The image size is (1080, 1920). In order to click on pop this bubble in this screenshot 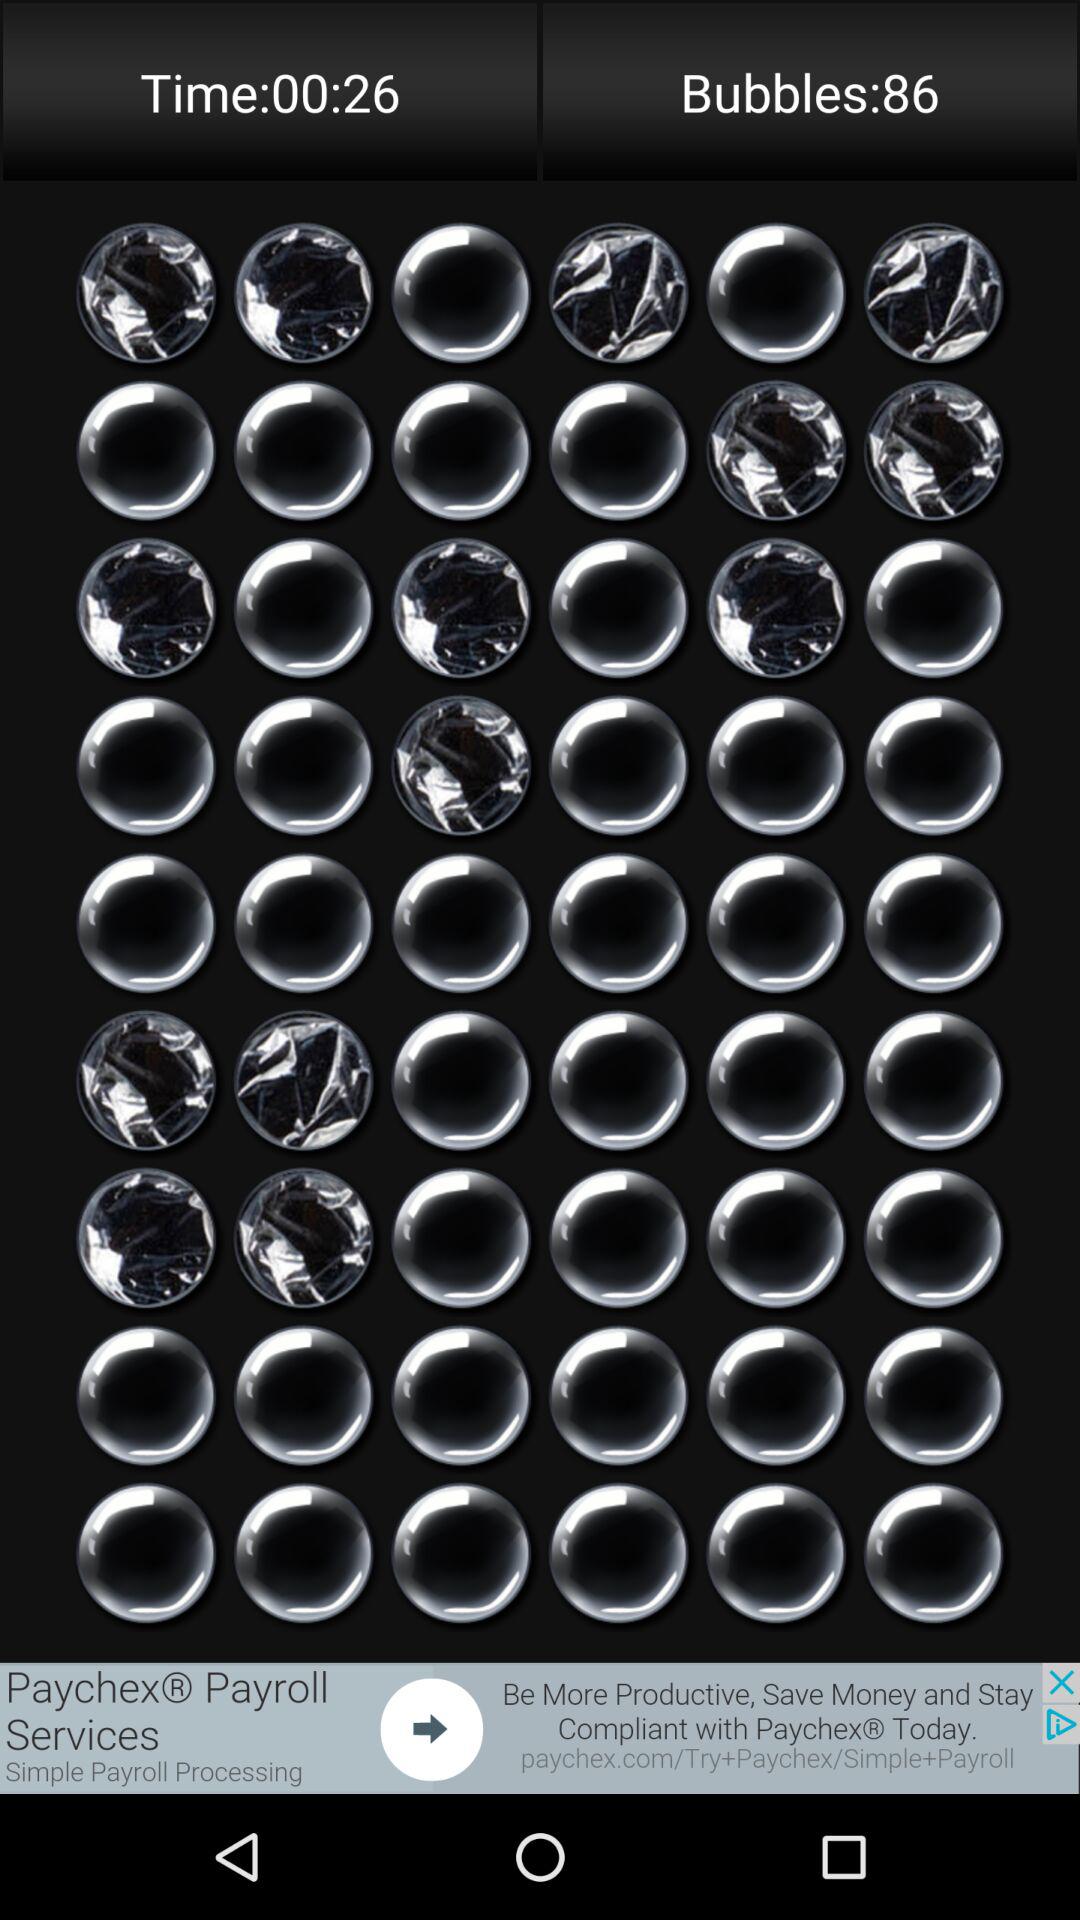, I will do `click(934, 1238)`.